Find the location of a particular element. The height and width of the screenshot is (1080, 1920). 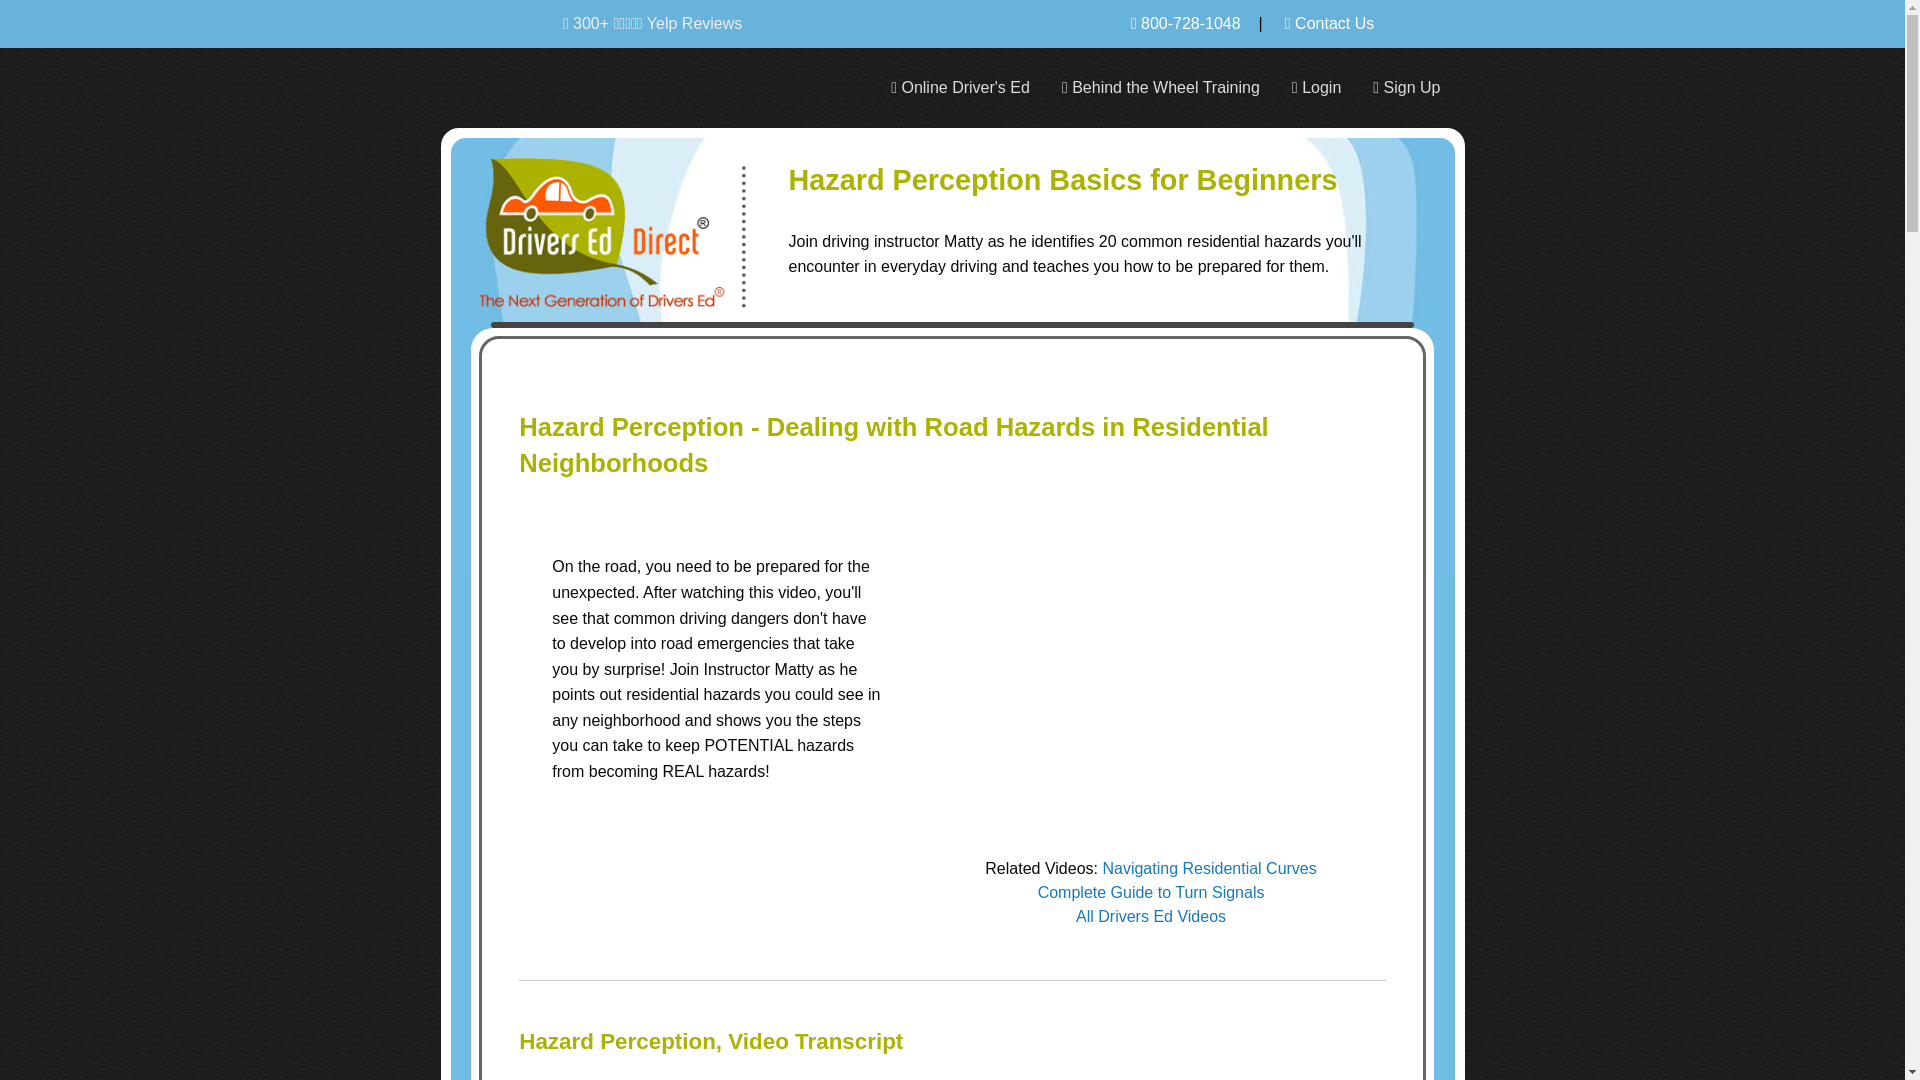

Online Driver's Ed is located at coordinates (960, 88).